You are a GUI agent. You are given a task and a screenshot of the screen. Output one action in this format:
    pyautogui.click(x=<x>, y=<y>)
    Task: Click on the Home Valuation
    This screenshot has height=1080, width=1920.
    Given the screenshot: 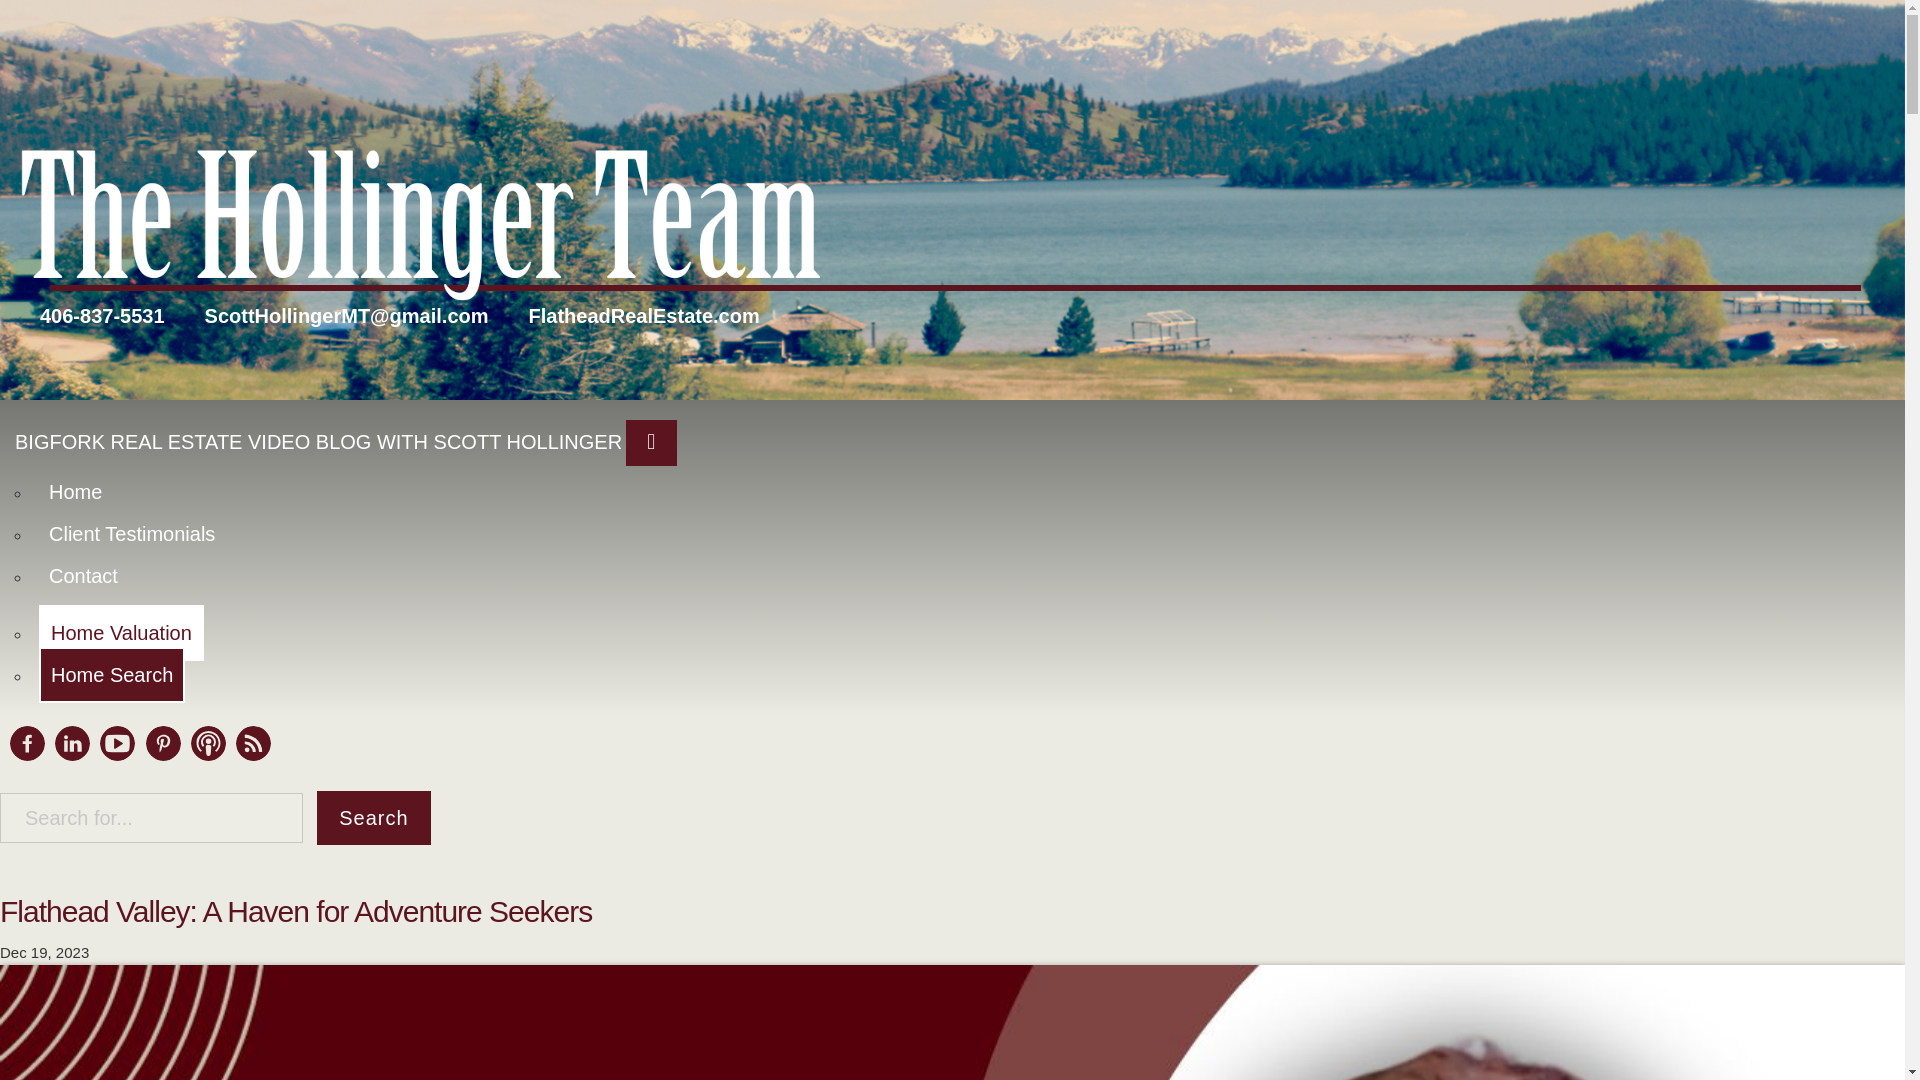 What is the action you would take?
    pyautogui.click(x=112, y=590)
    